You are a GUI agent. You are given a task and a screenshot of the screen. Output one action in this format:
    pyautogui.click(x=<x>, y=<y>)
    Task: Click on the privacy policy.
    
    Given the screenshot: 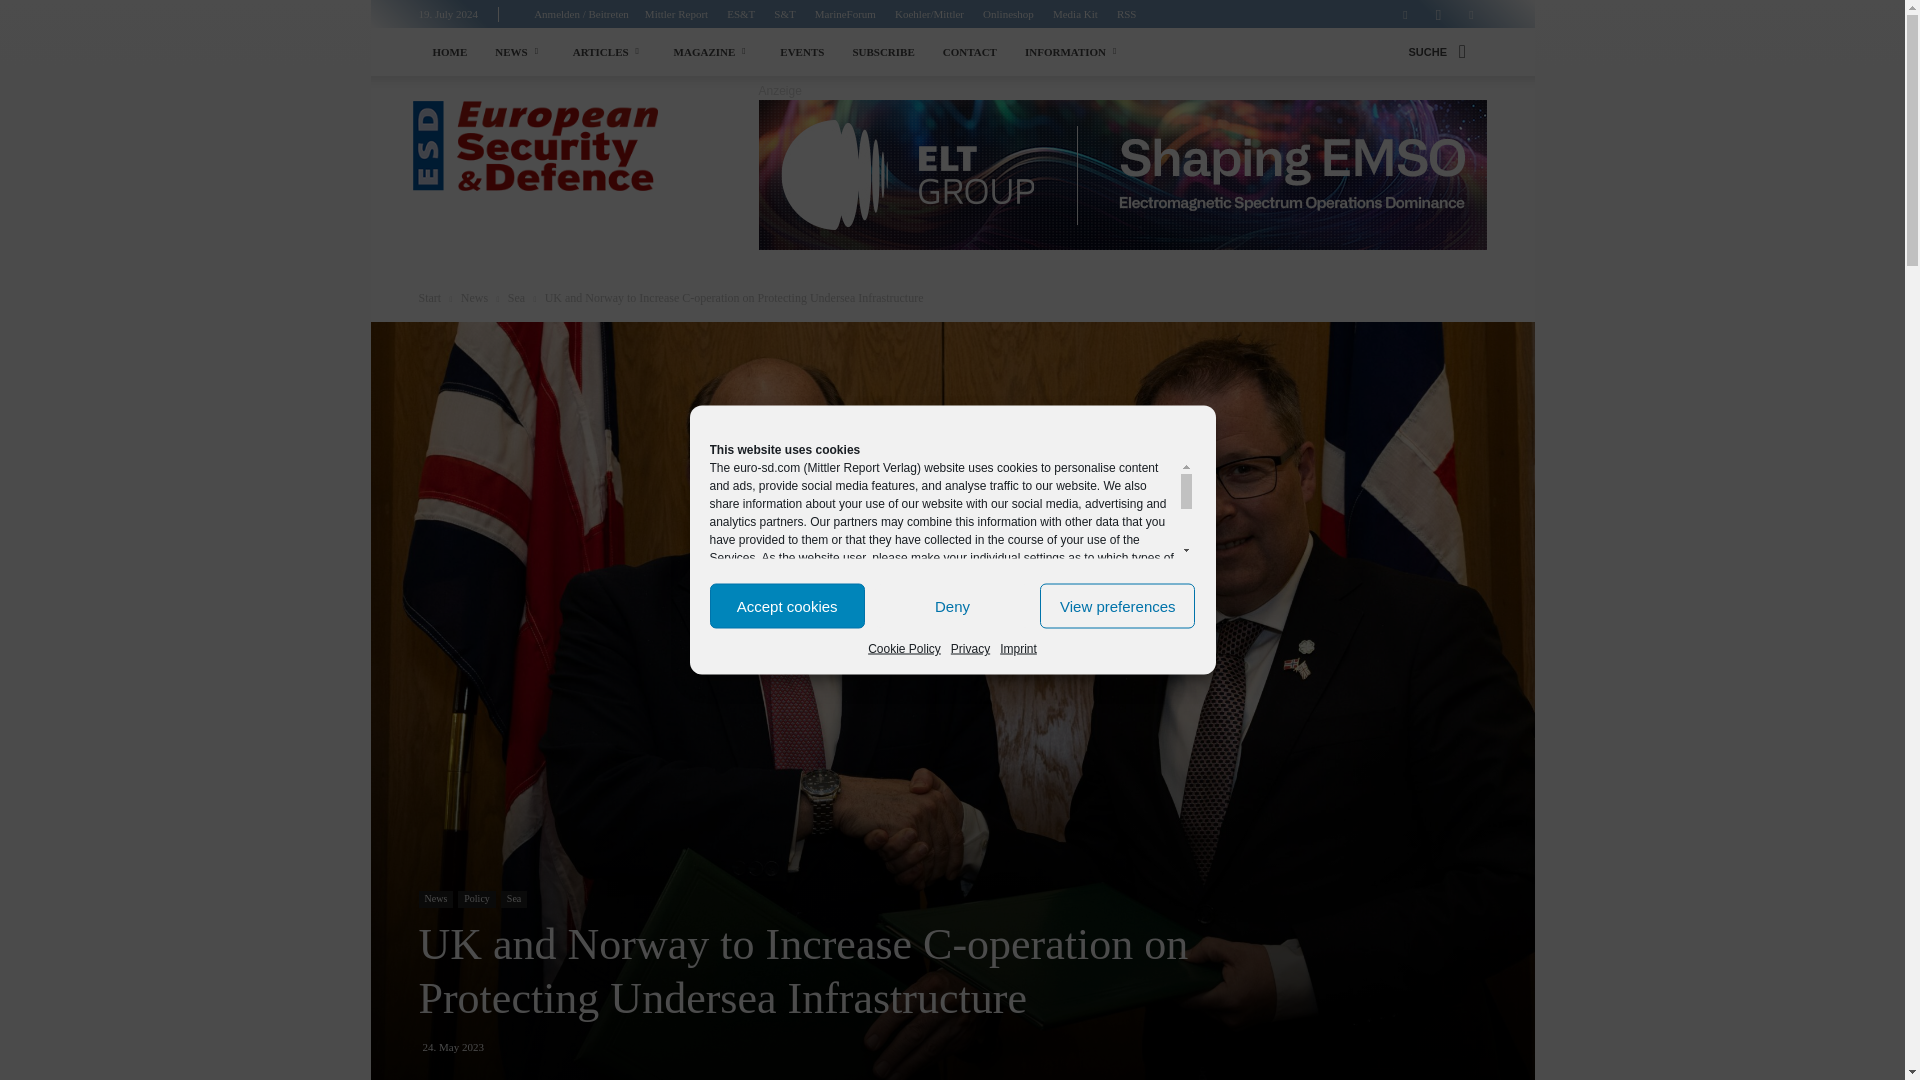 What is the action you would take?
    pyautogui.click(x=1104, y=647)
    